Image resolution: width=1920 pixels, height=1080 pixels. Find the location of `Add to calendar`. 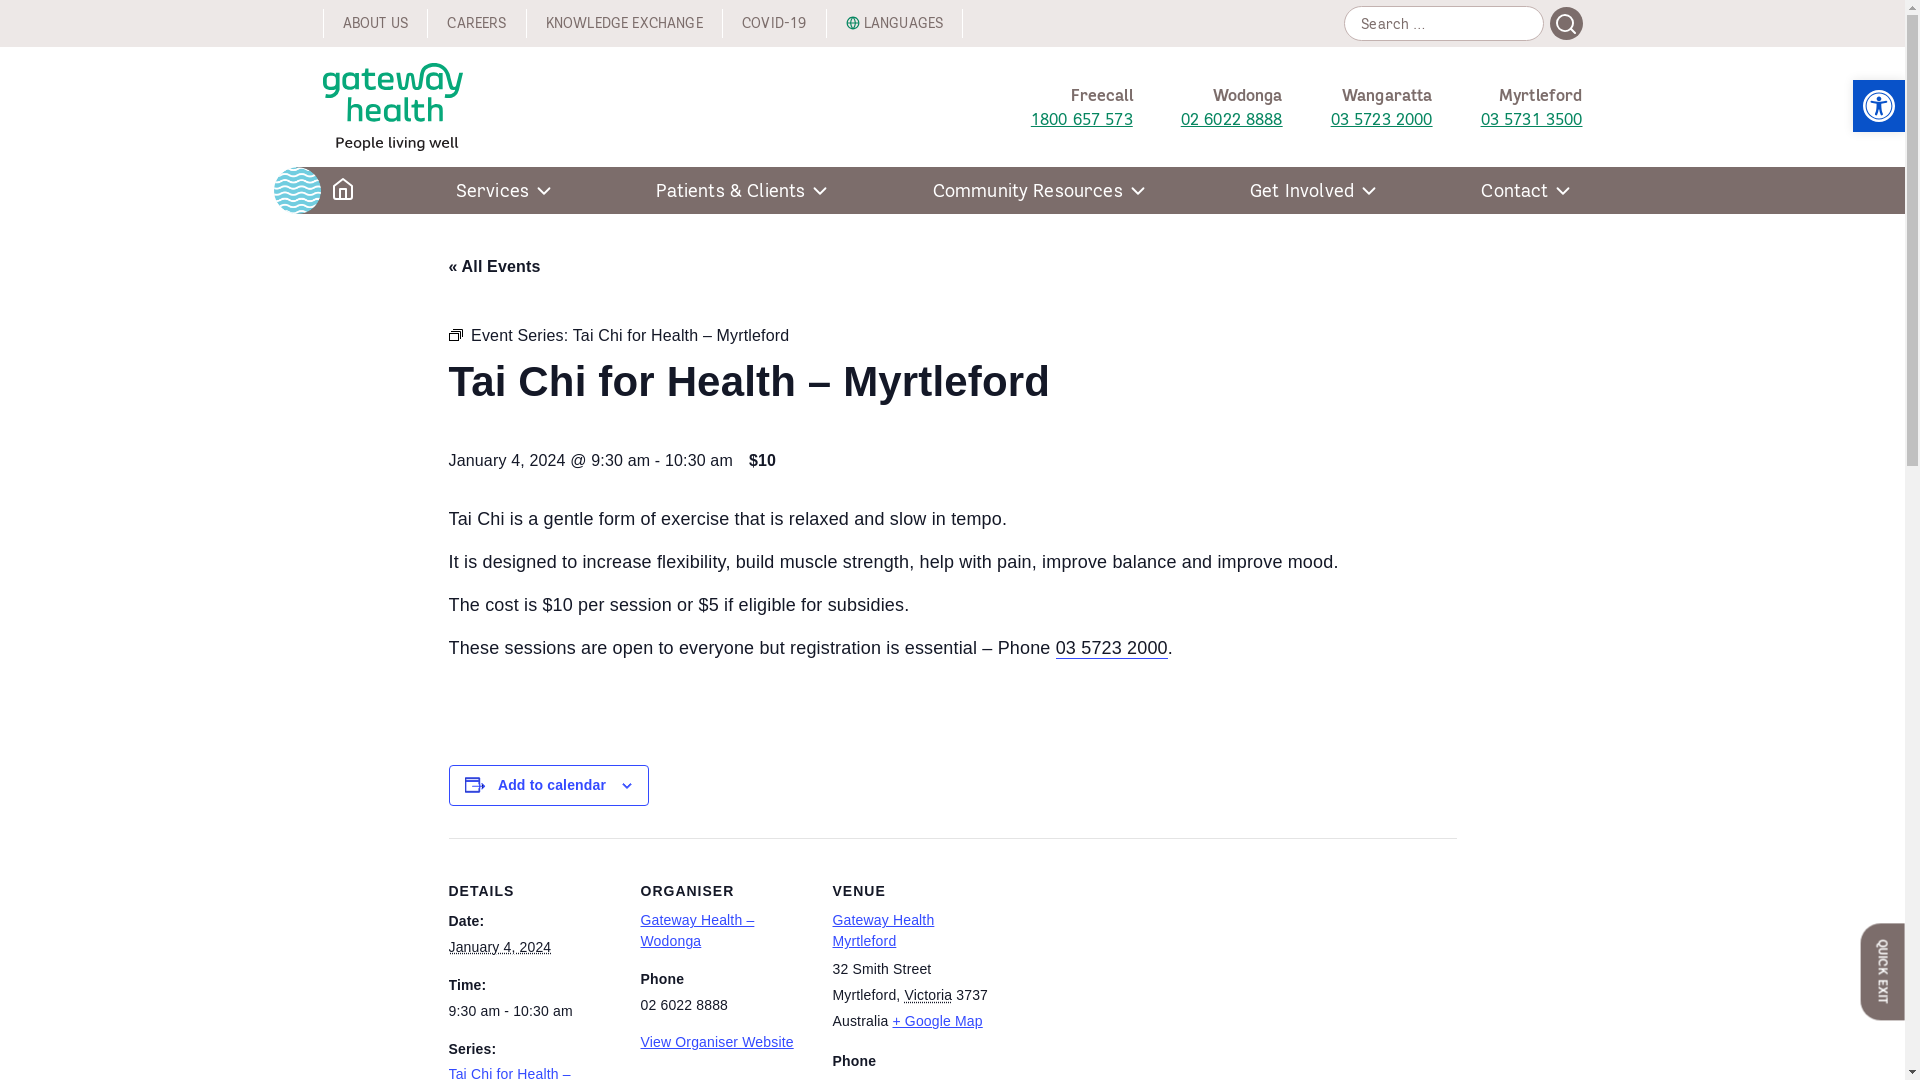

Add to calendar is located at coordinates (552, 785).